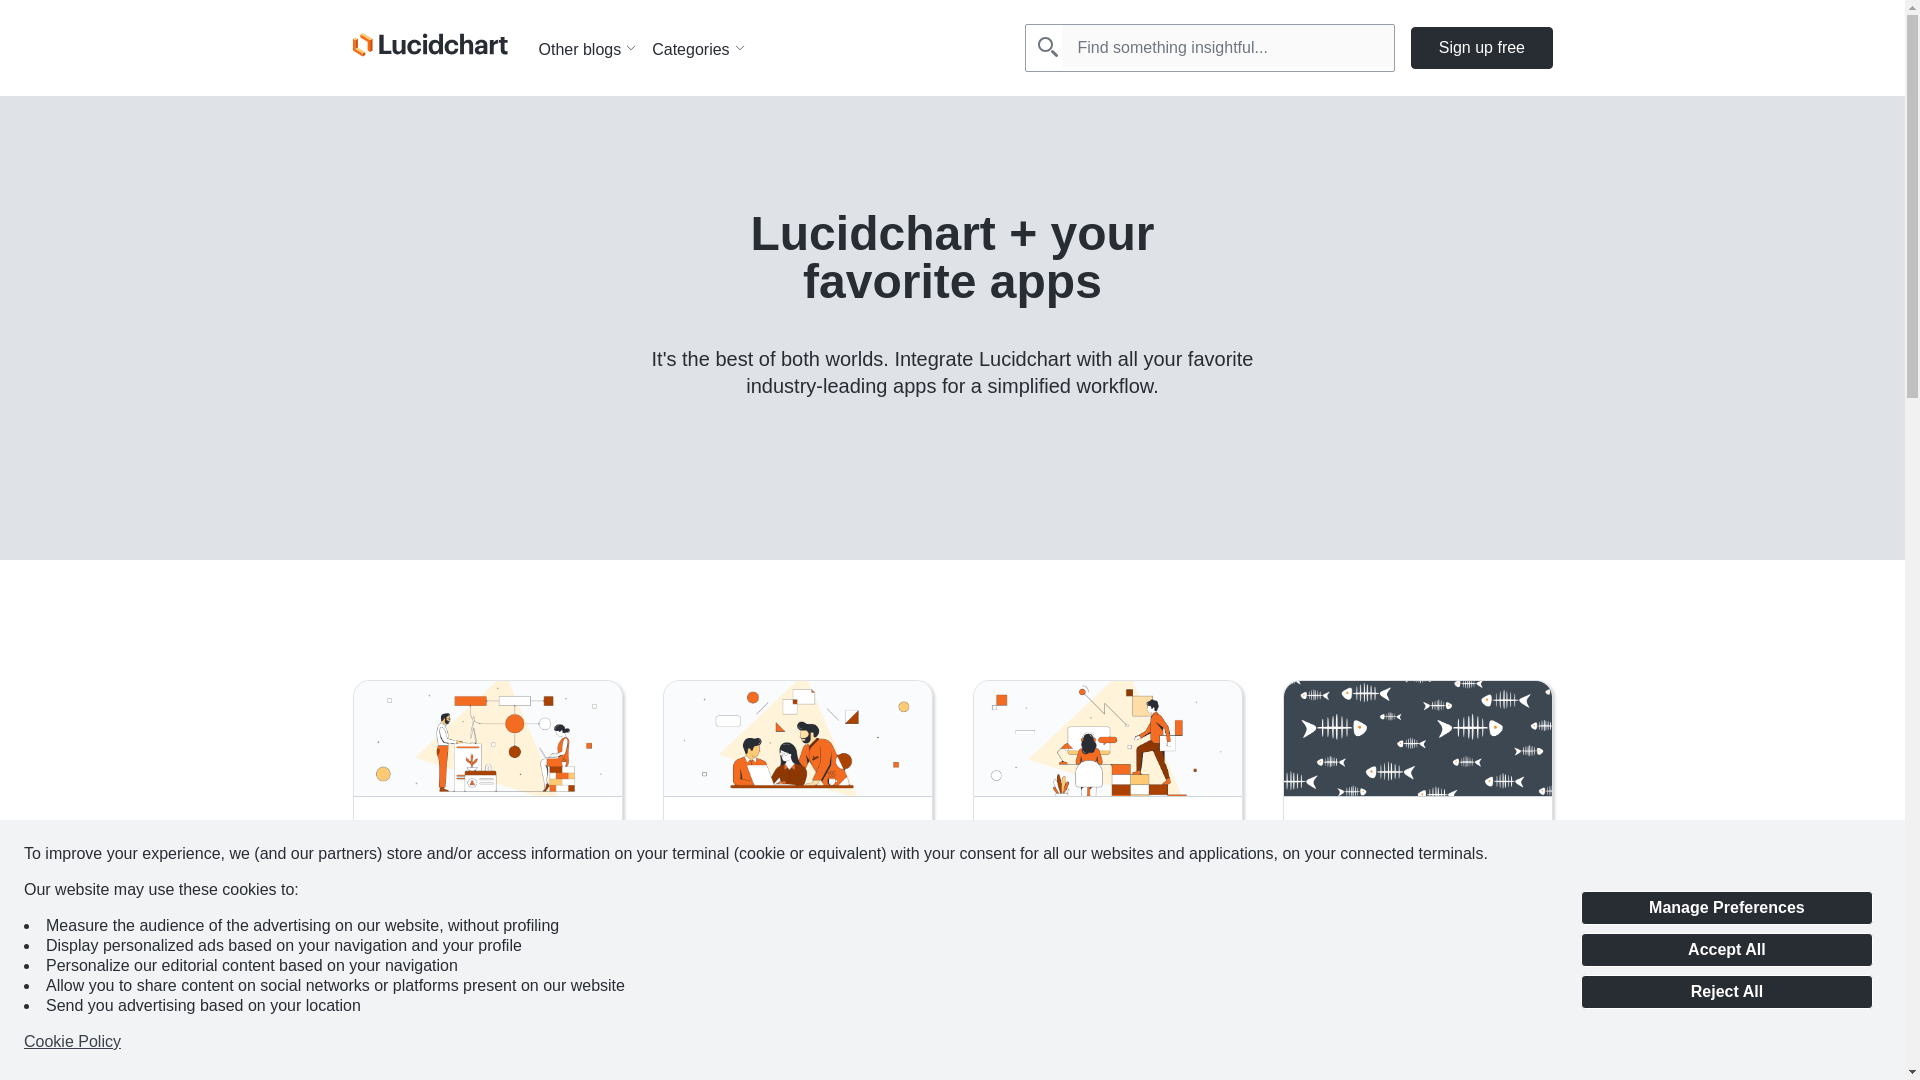  Describe the element at coordinates (424, 1046) in the screenshot. I see `Diagramming` at that location.